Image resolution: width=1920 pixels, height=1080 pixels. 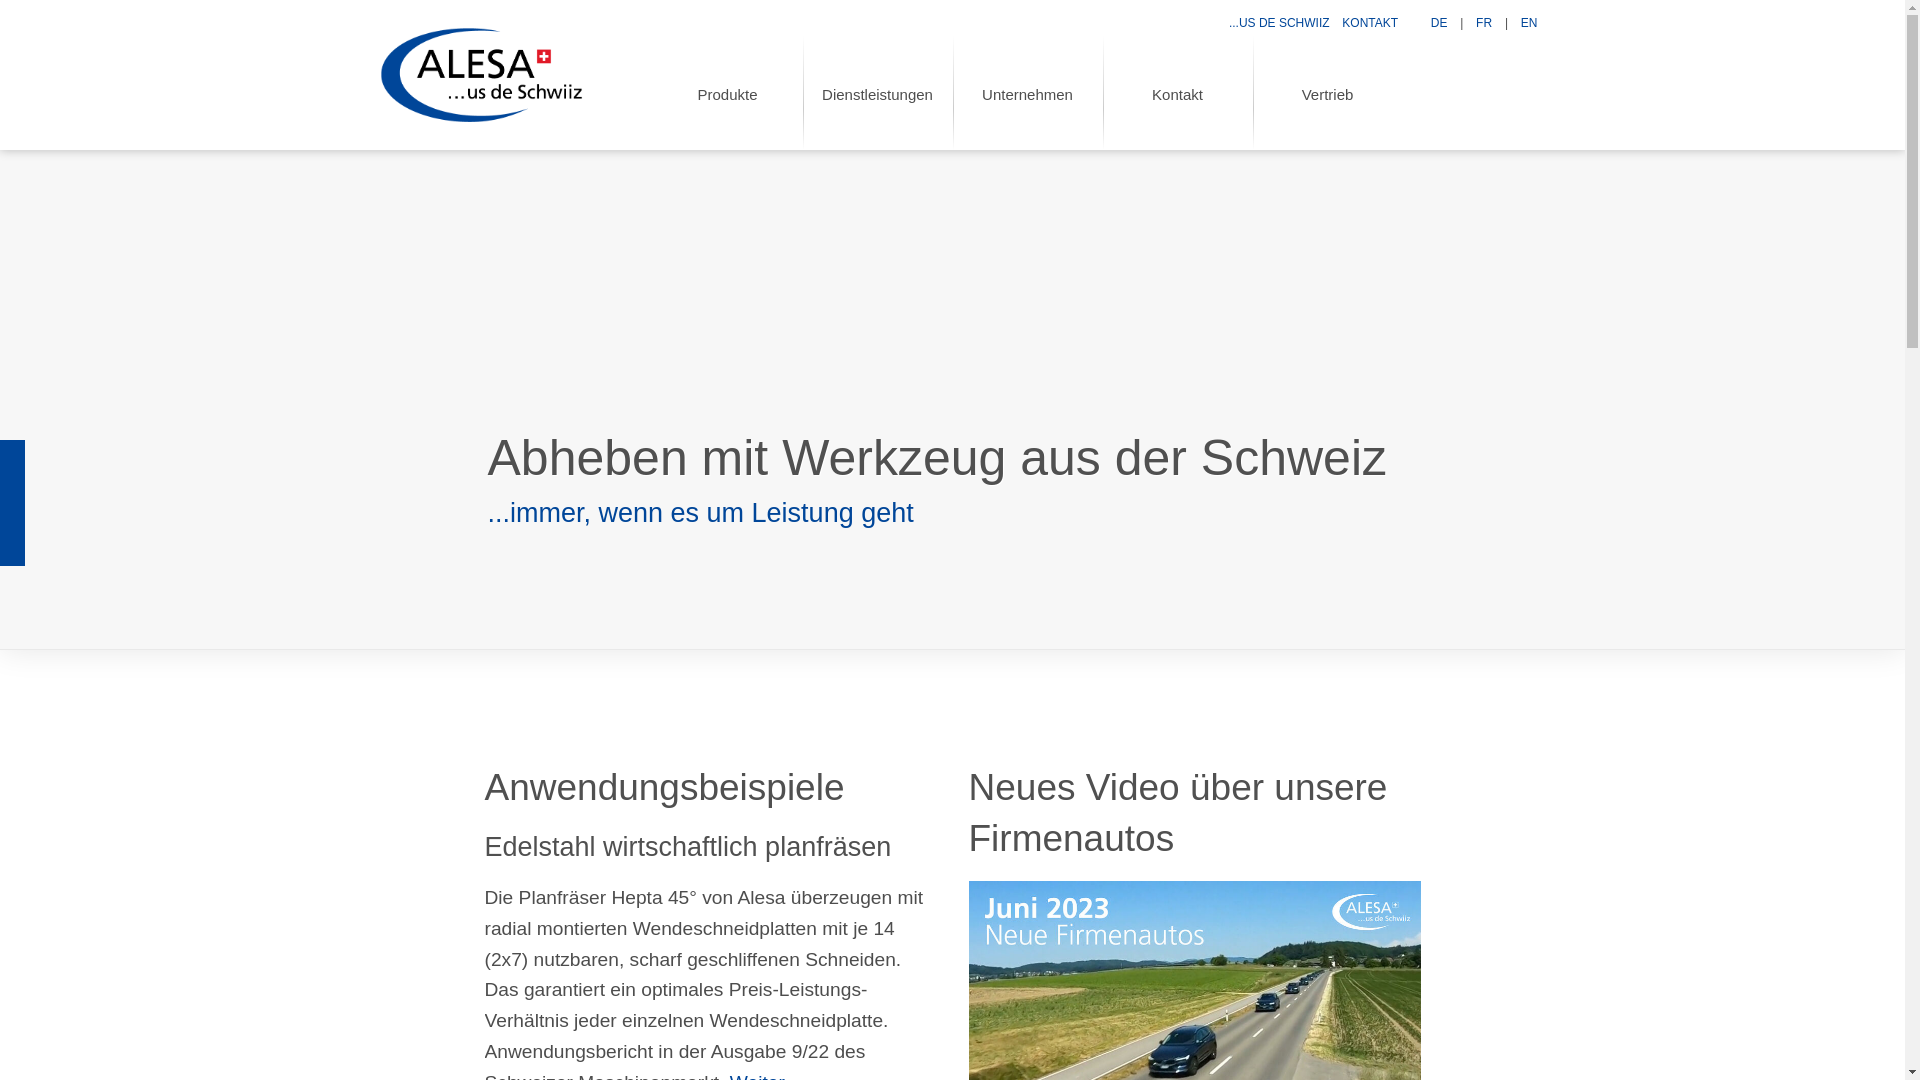 What do you see at coordinates (1280, 23) in the screenshot?
I see `...US DE SCHWIIZ` at bounding box center [1280, 23].